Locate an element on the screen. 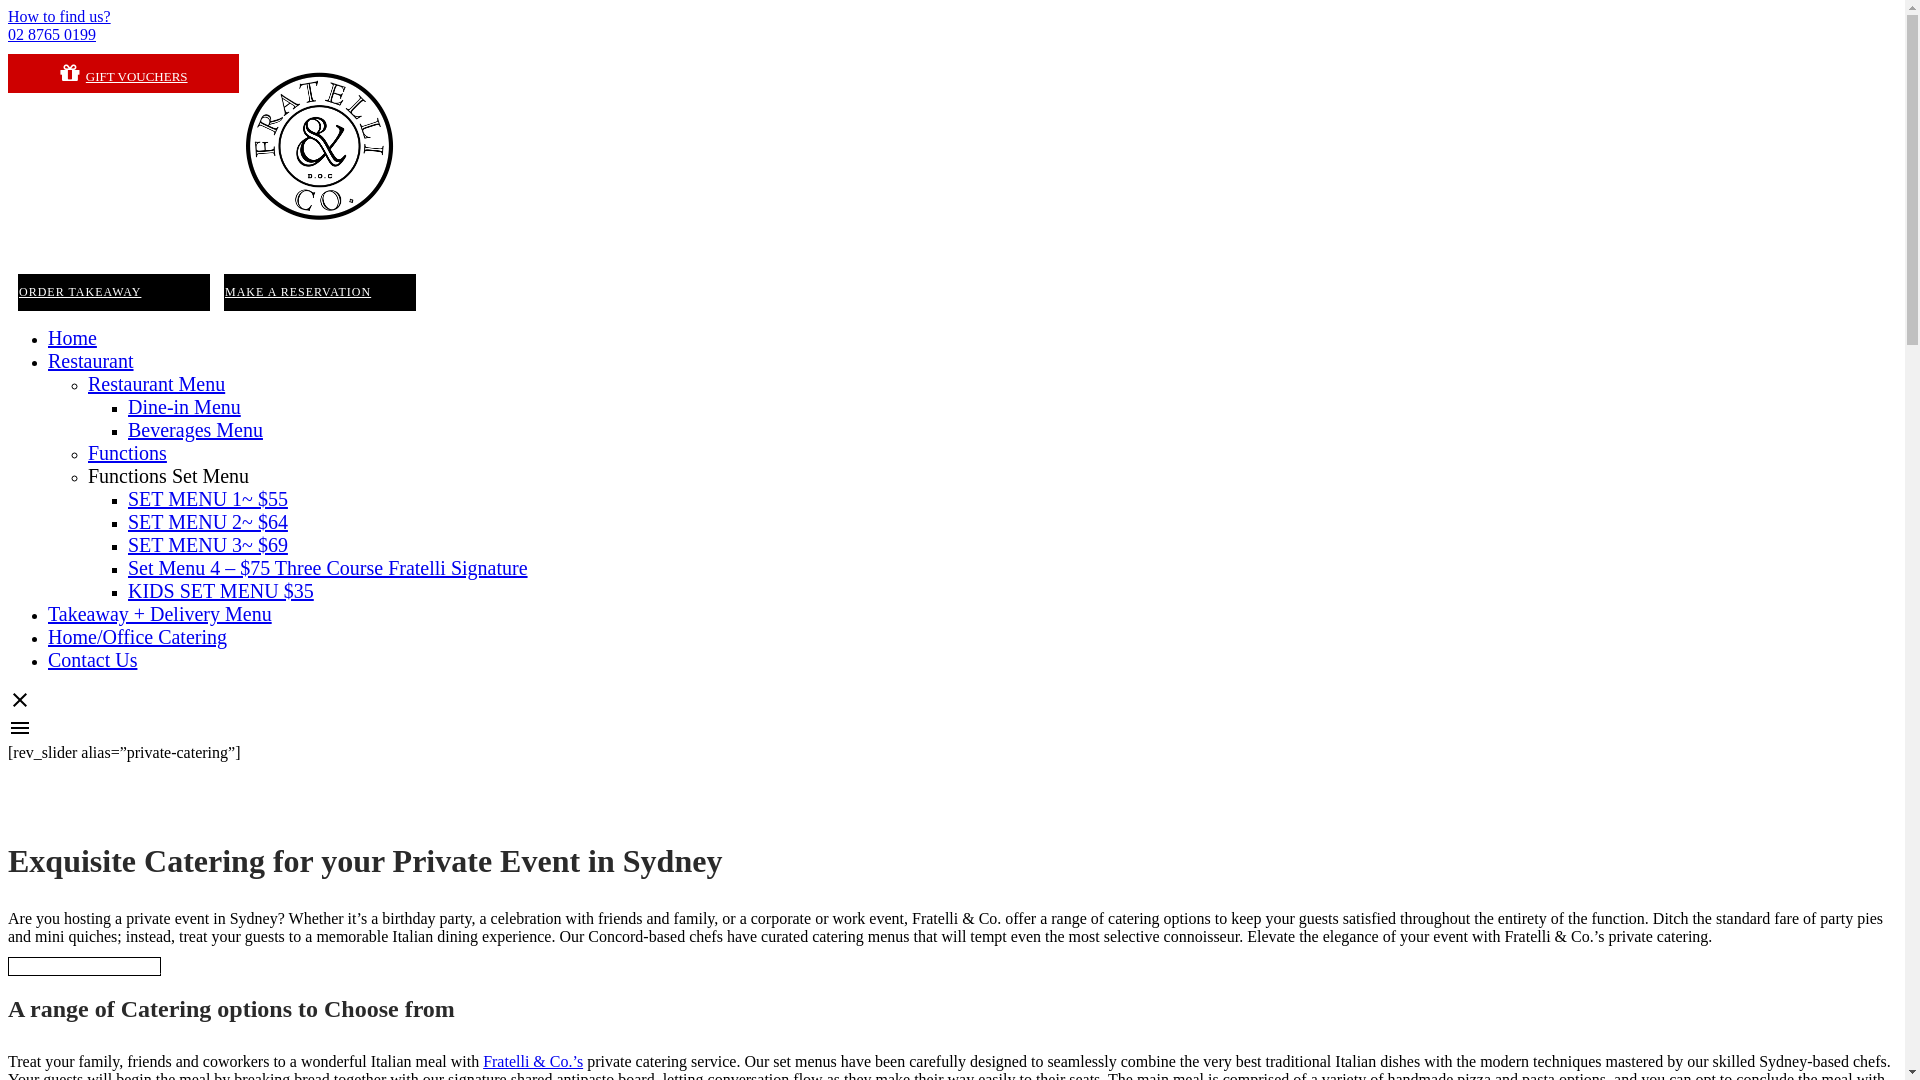 This screenshot has width=1920, height=1080. Functions is located at coordinates (128, 453).